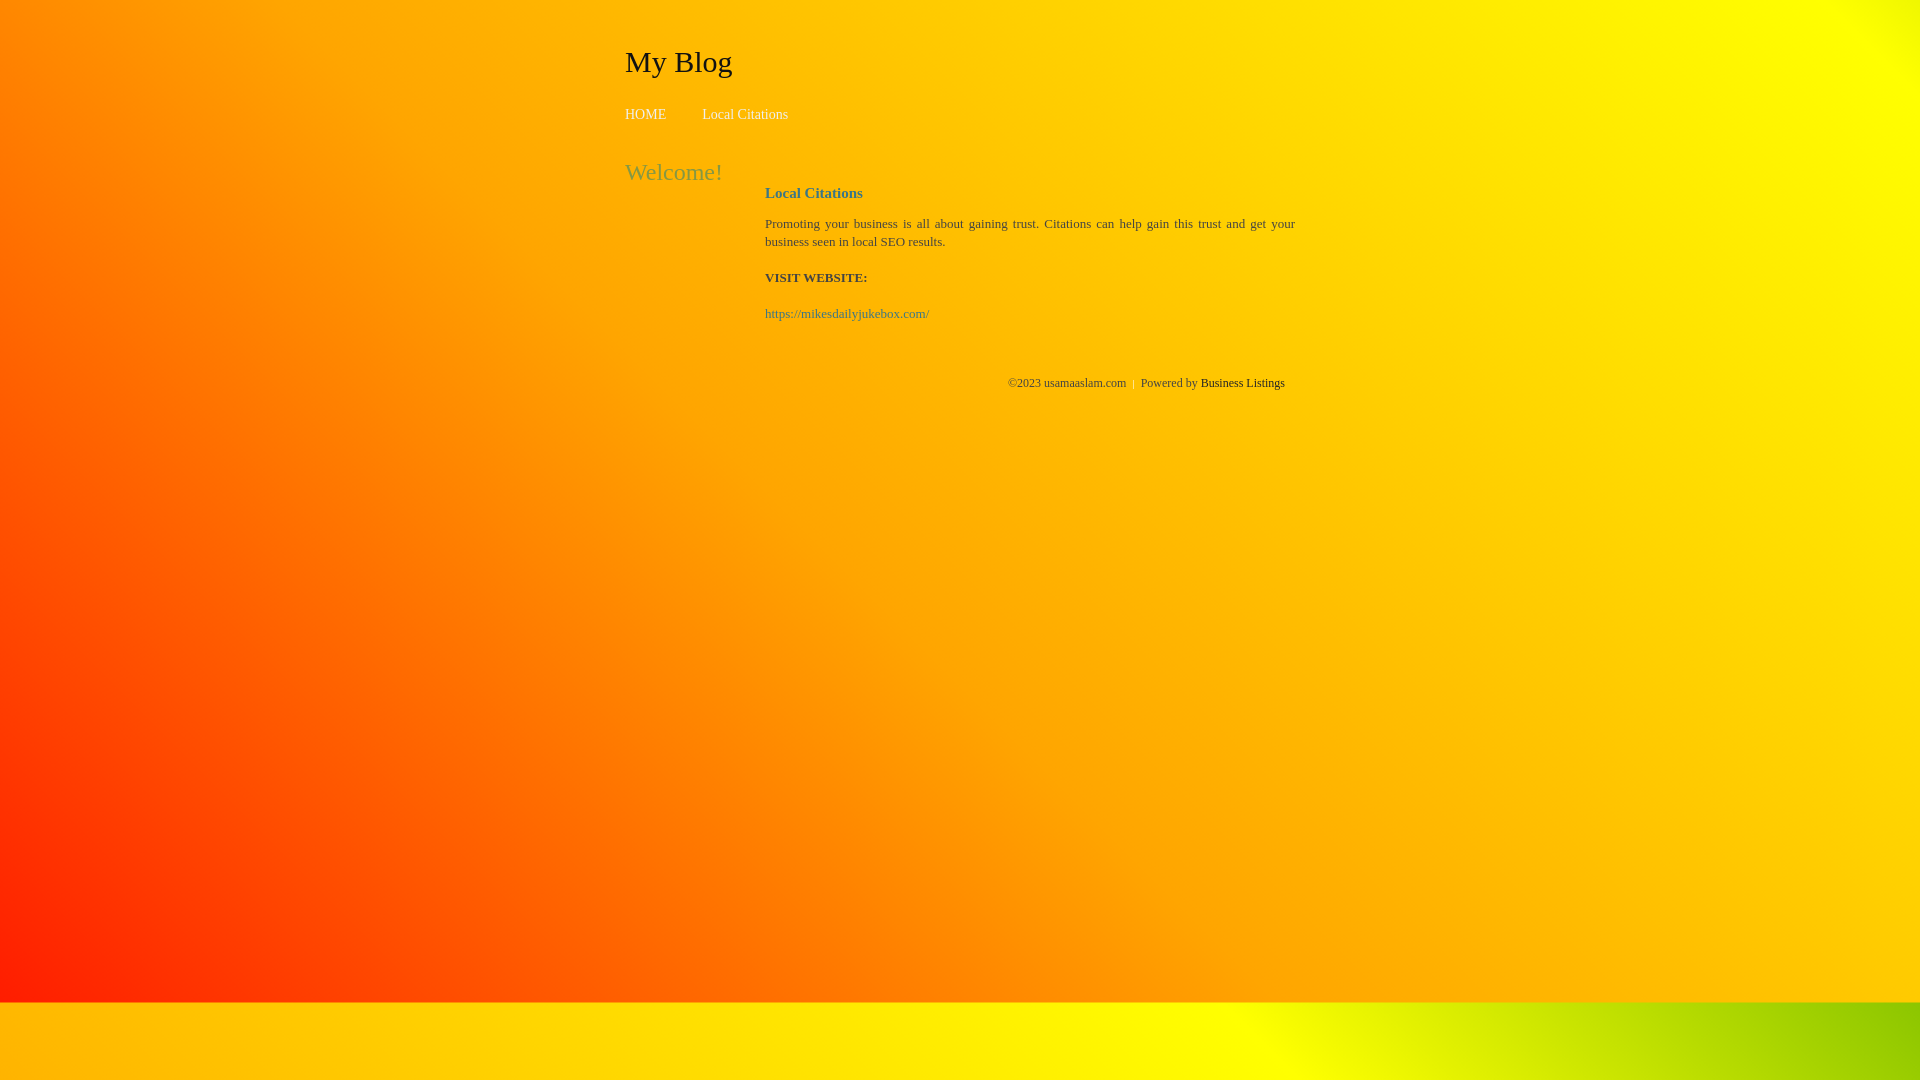 The image size is (1920, 1080). Describe the element at coordinates (646, 114) in the screenshot. I see `HOME` at that location.